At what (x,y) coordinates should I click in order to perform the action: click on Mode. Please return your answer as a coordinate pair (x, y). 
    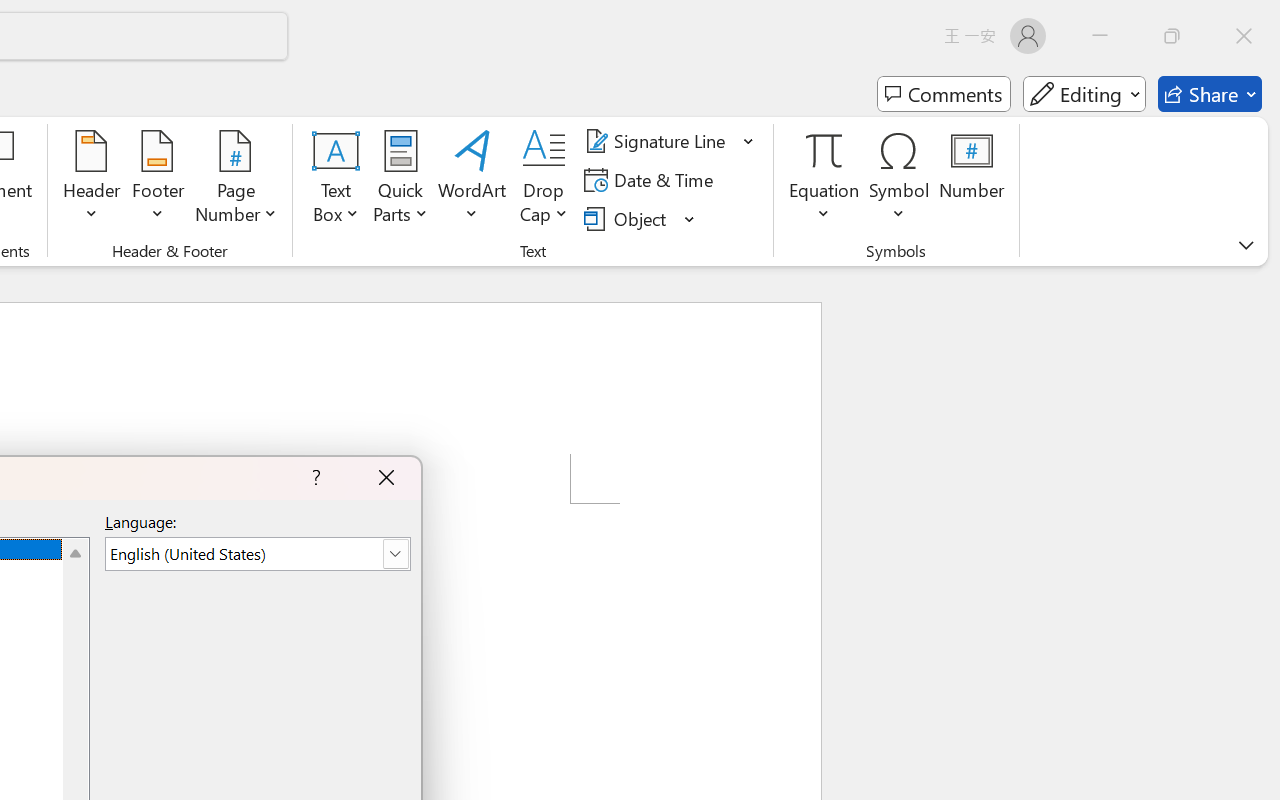
    Looking at the image, I should click on (1084, 94).